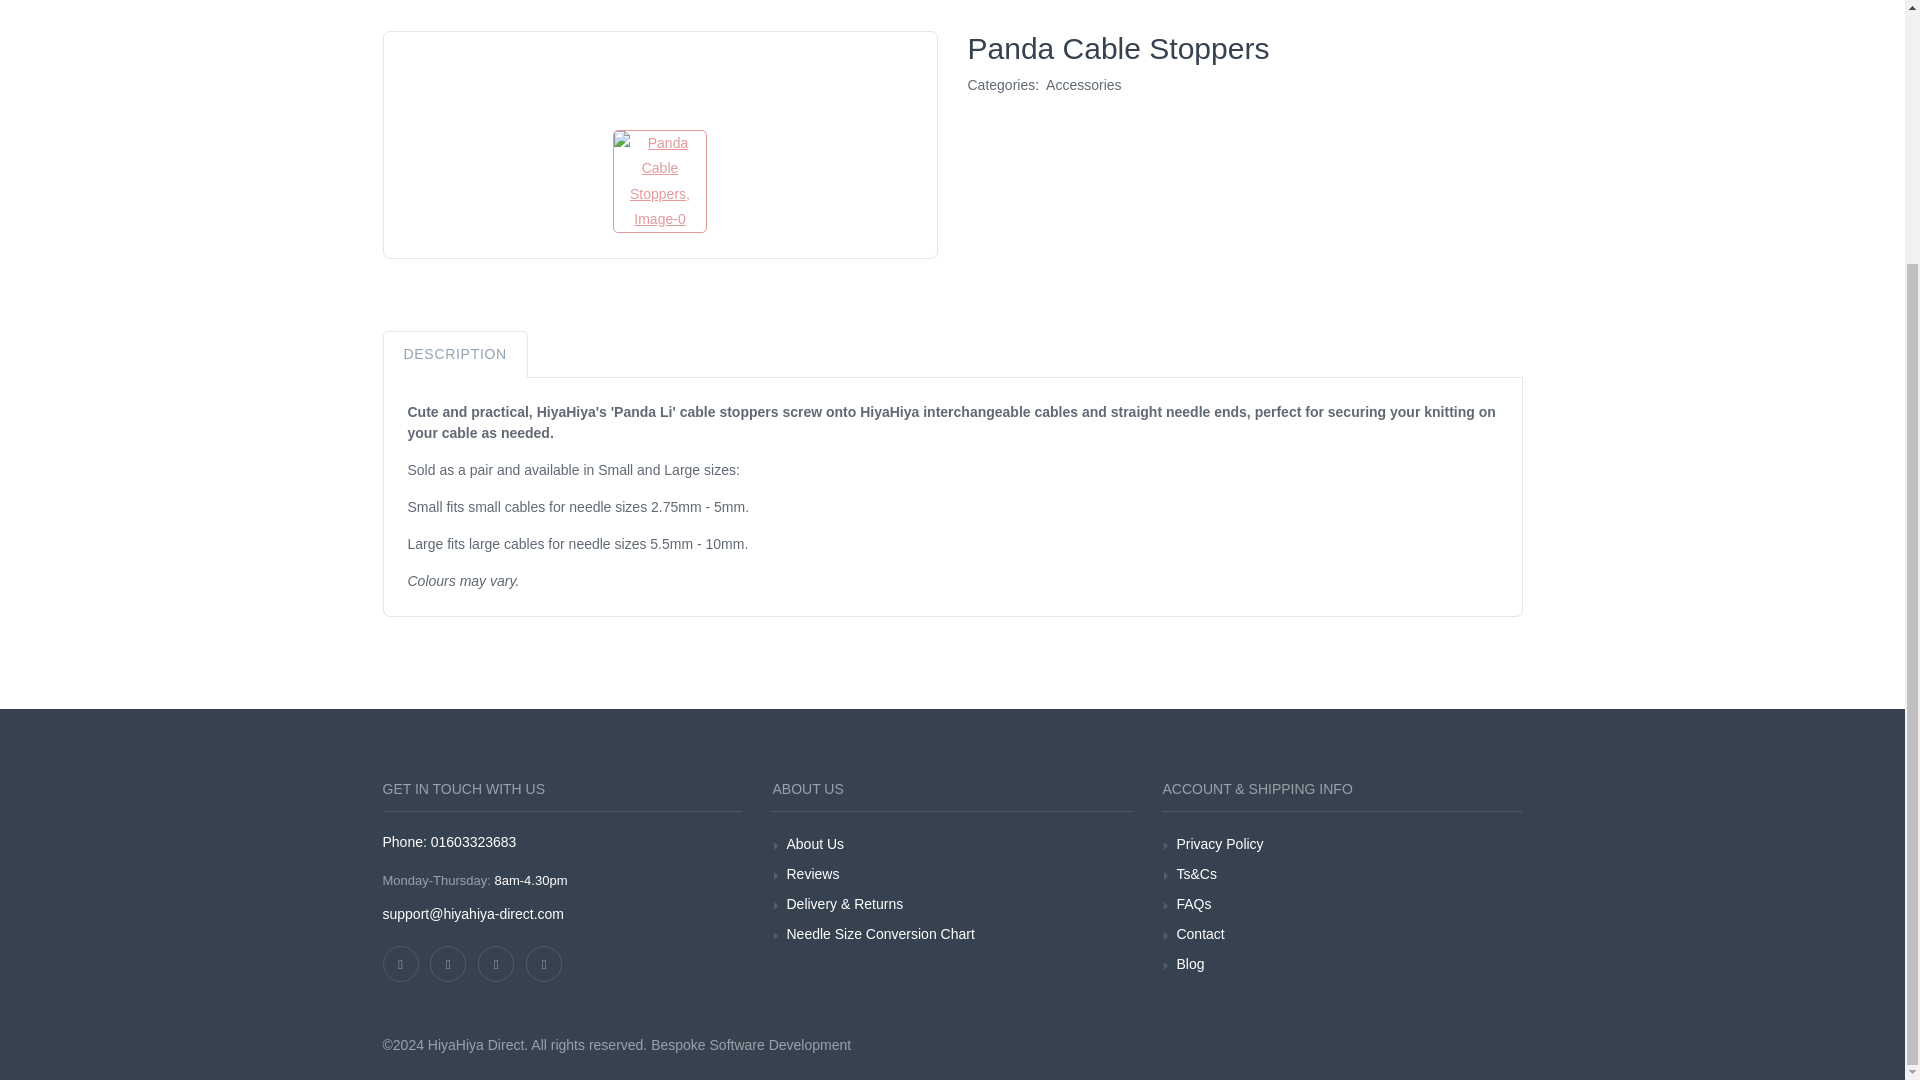 This screenshot has height=1080, width=1920. What do you see at coordinates (454, 354) in the screenshot?
I see `DESCRIPTION` at bounding box center [454, 354].